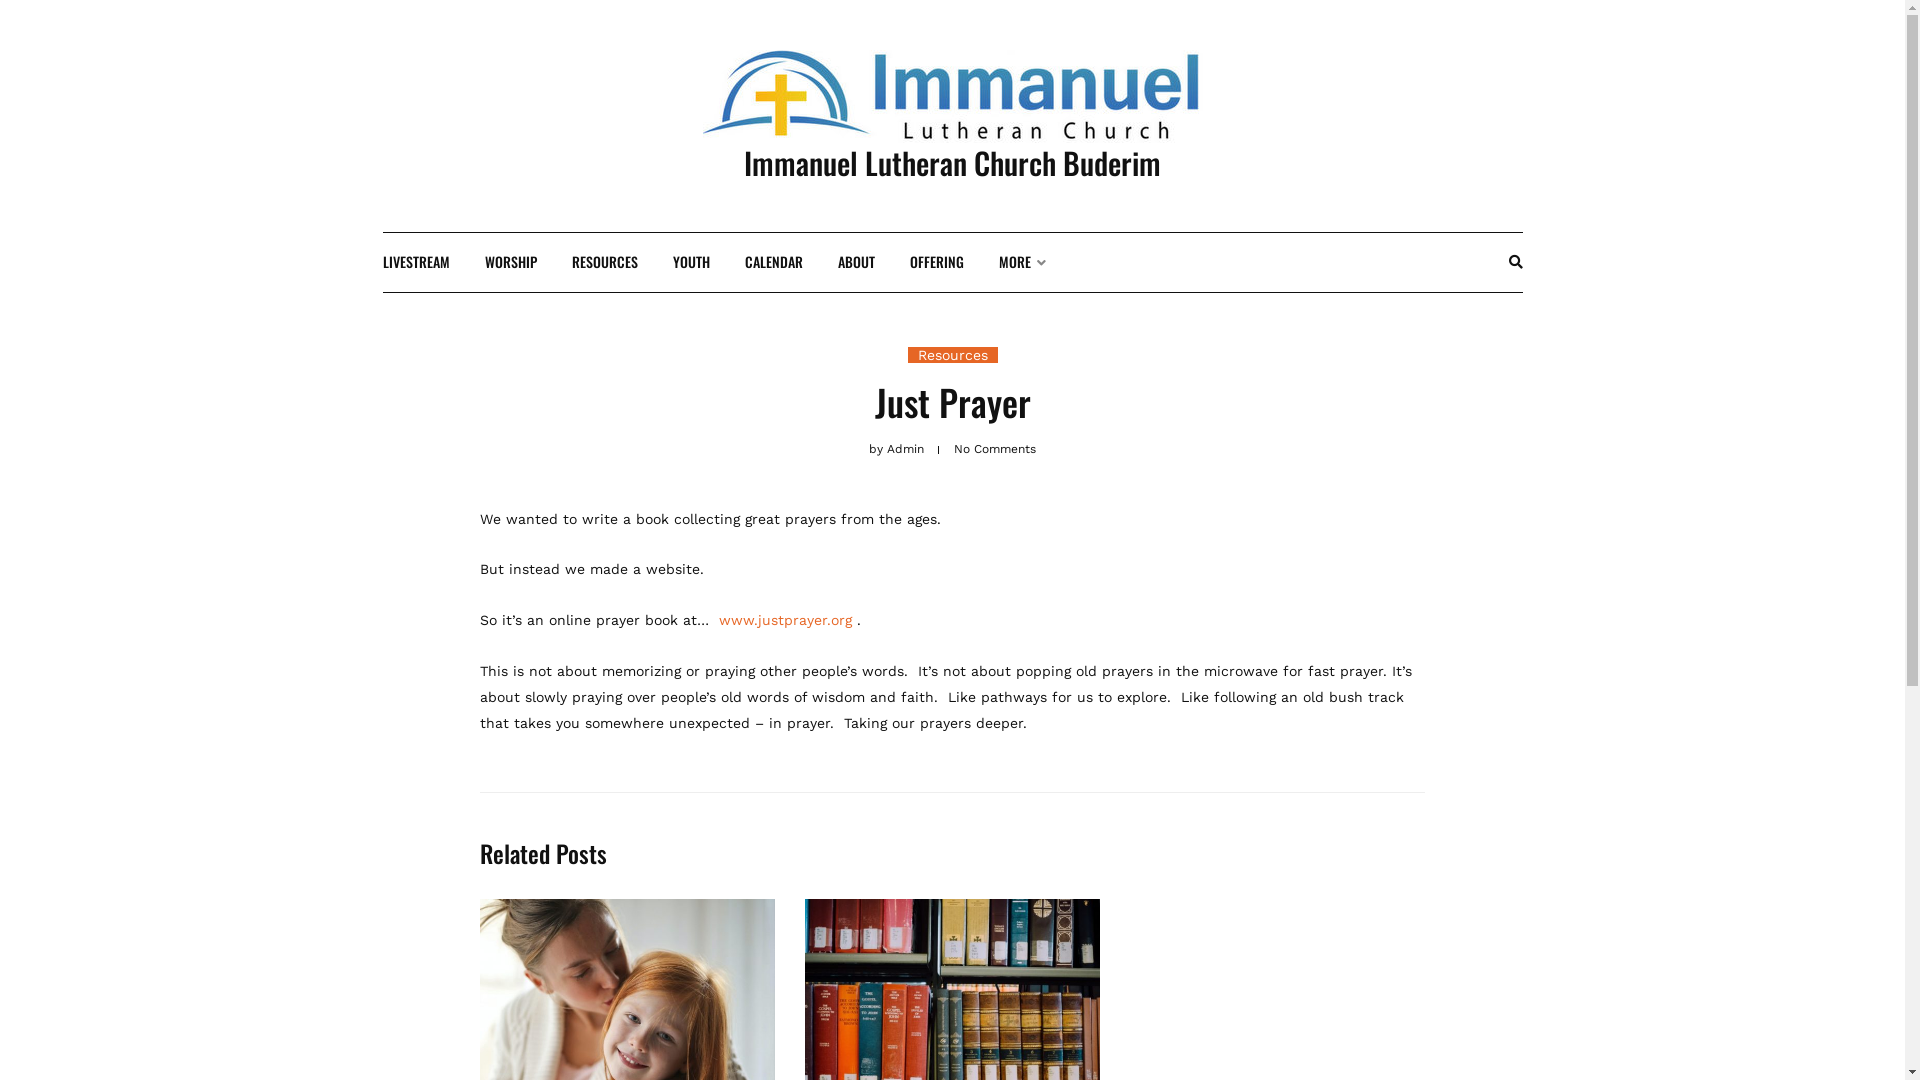  I want to click on OFFERING, so click(937, 262).